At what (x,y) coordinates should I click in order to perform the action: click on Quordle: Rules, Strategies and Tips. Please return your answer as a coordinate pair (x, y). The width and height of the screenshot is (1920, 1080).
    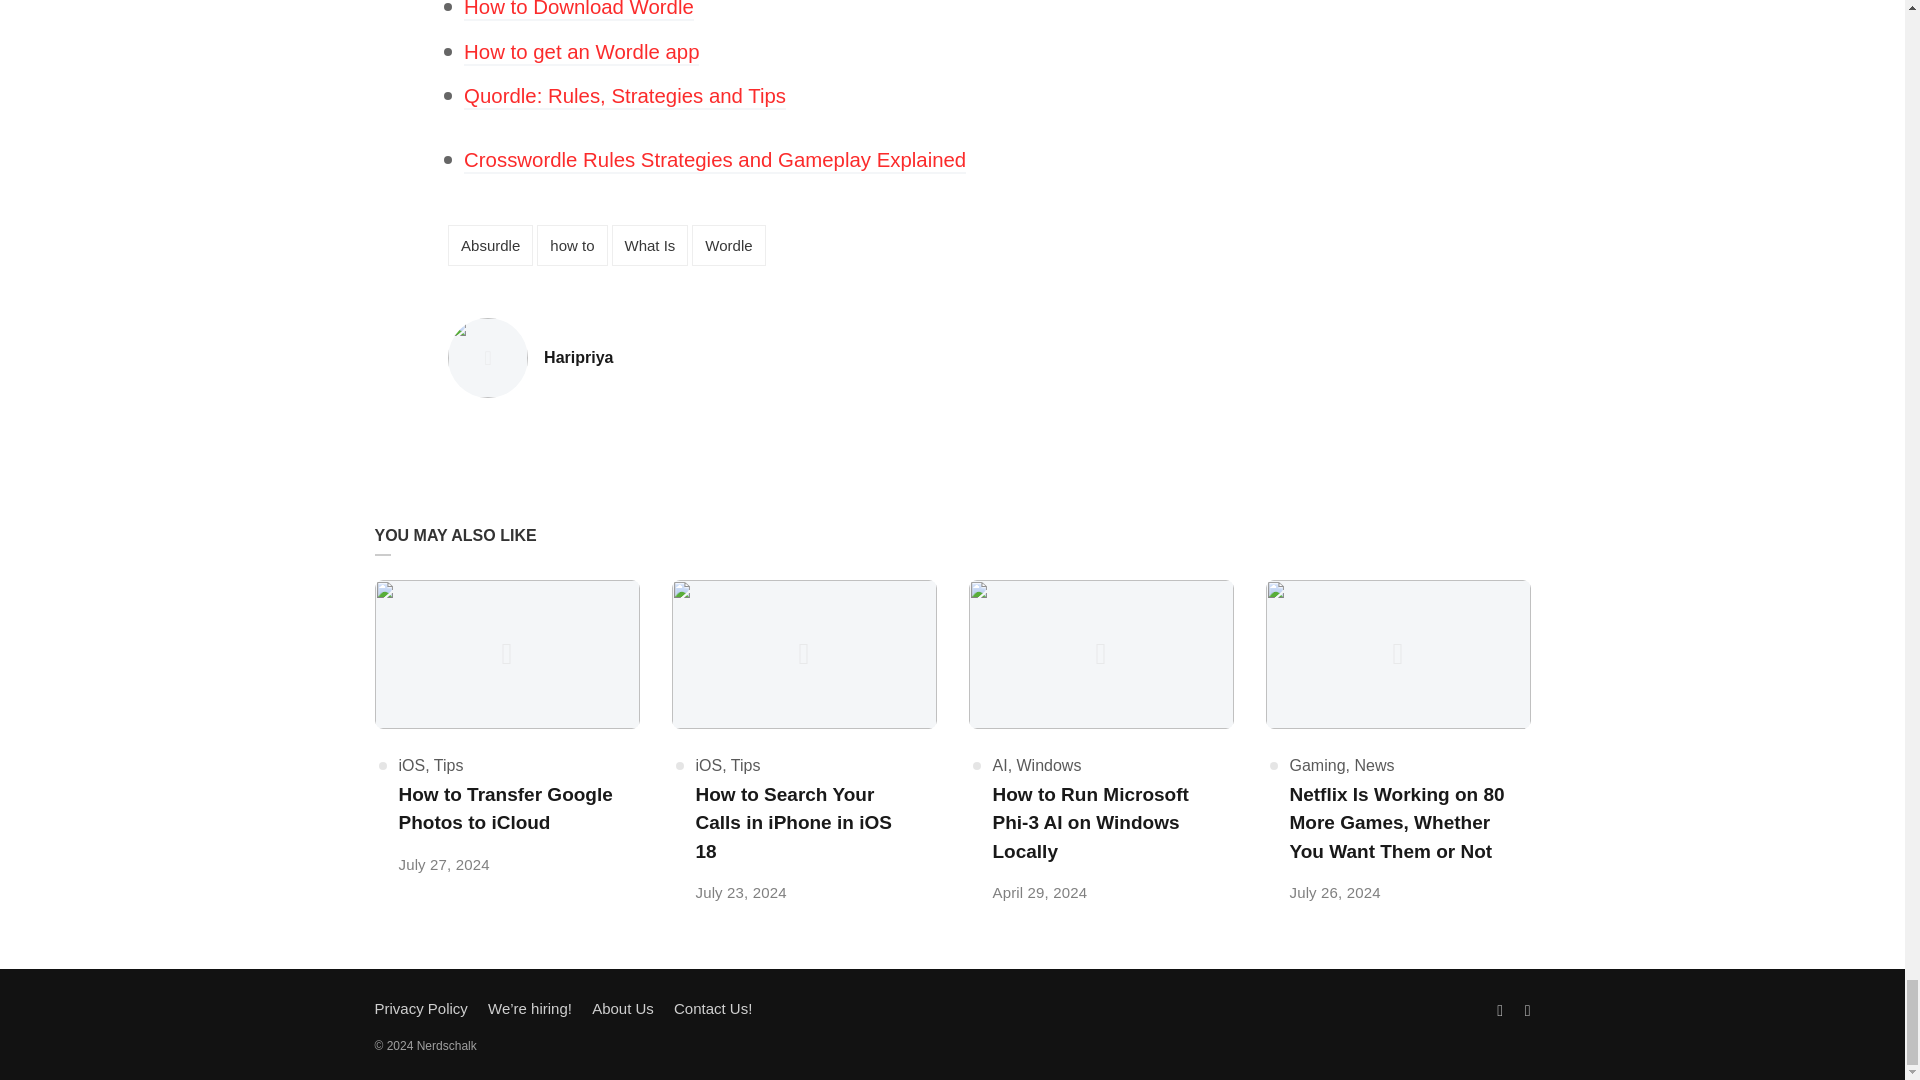
    Looking at the image, I should click on (714, 161).